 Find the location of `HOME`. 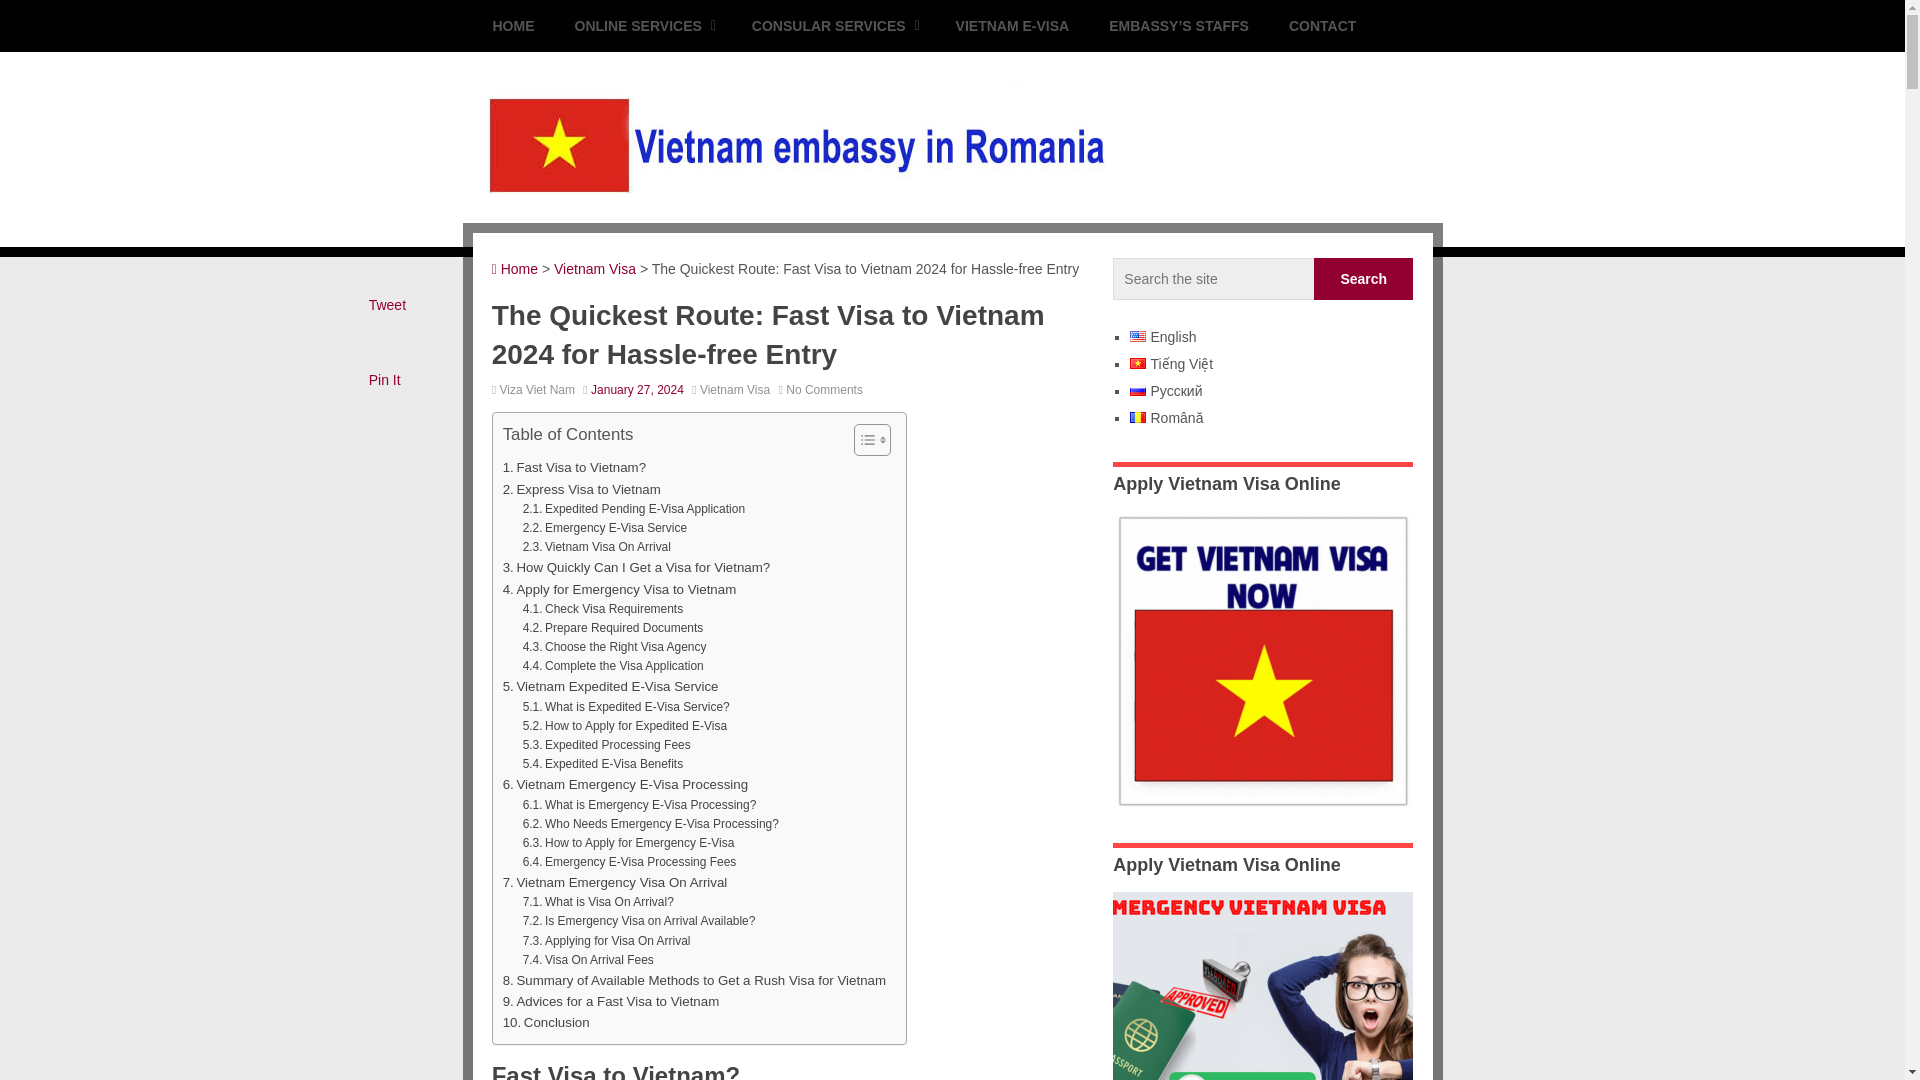

HOME is located at coordinates (513, 26).